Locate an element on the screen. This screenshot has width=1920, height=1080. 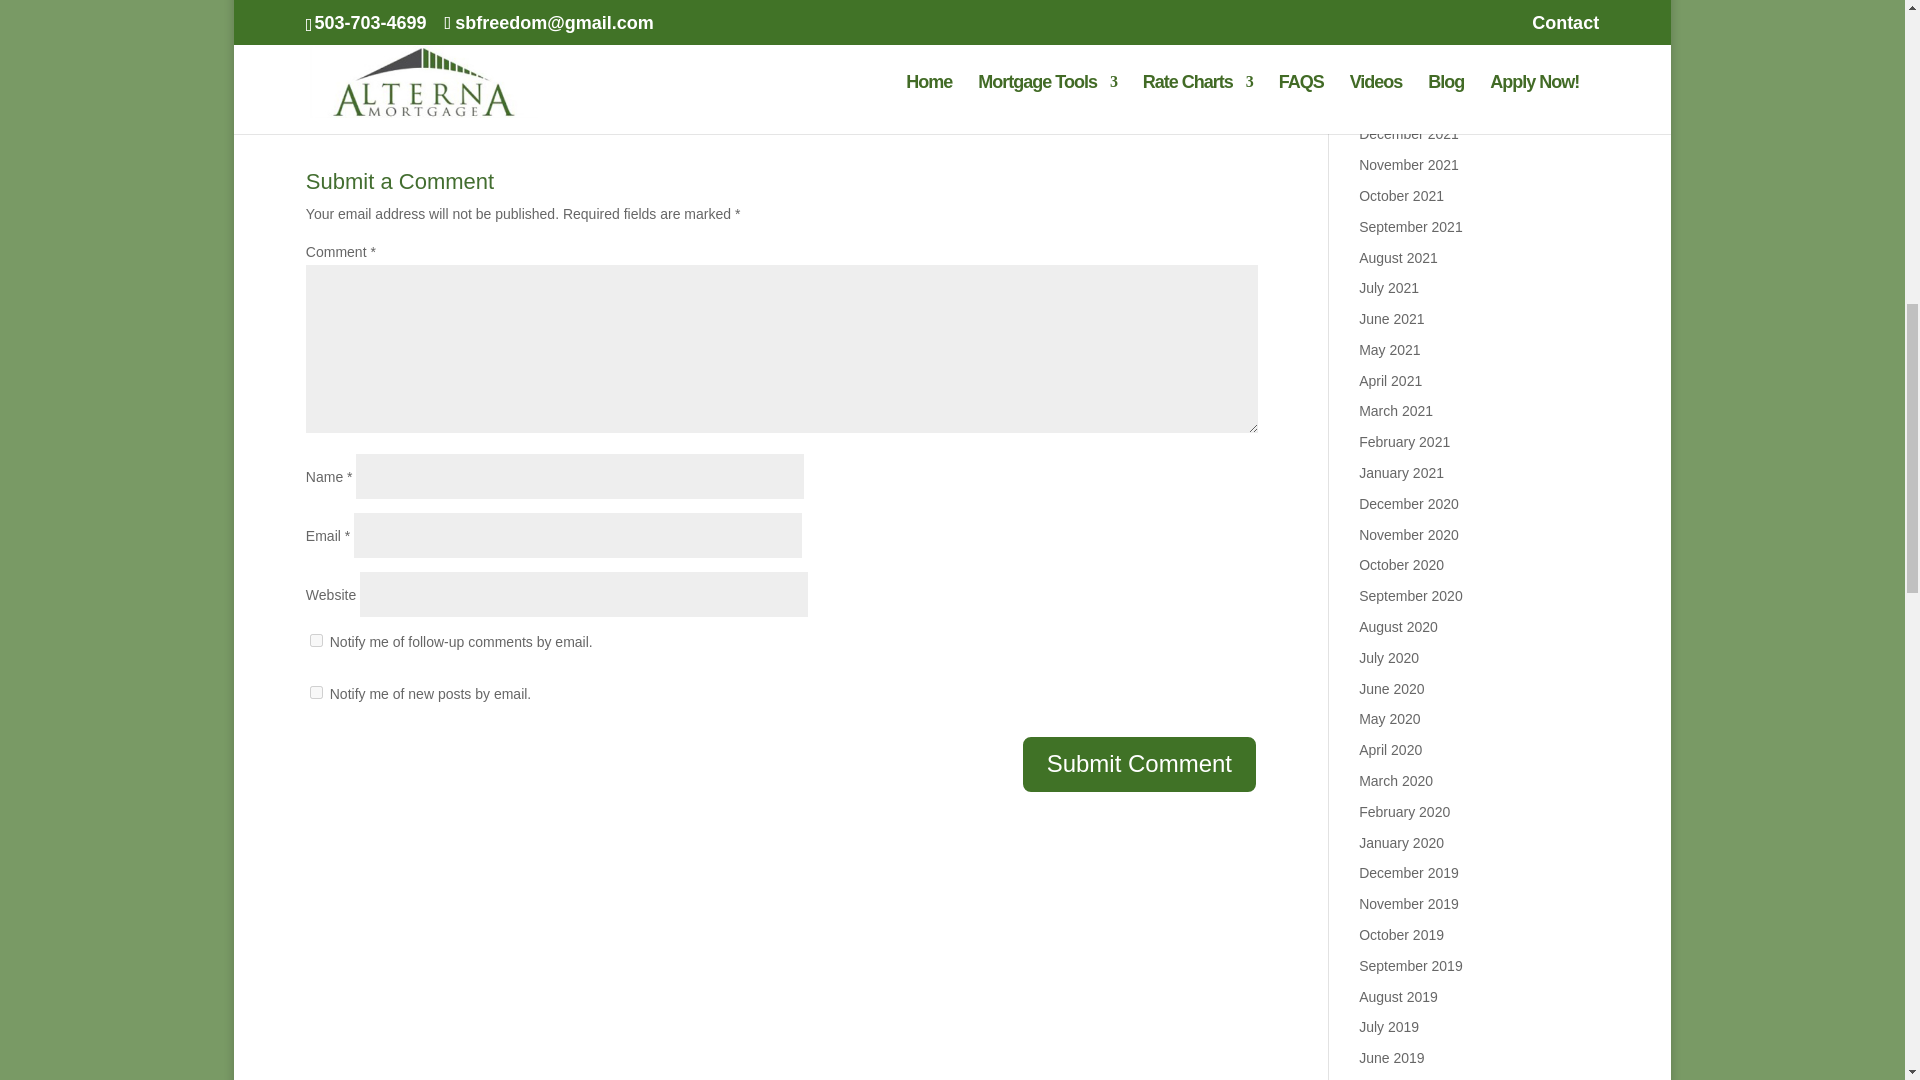
subscribe is located at coordinates (316, 640).